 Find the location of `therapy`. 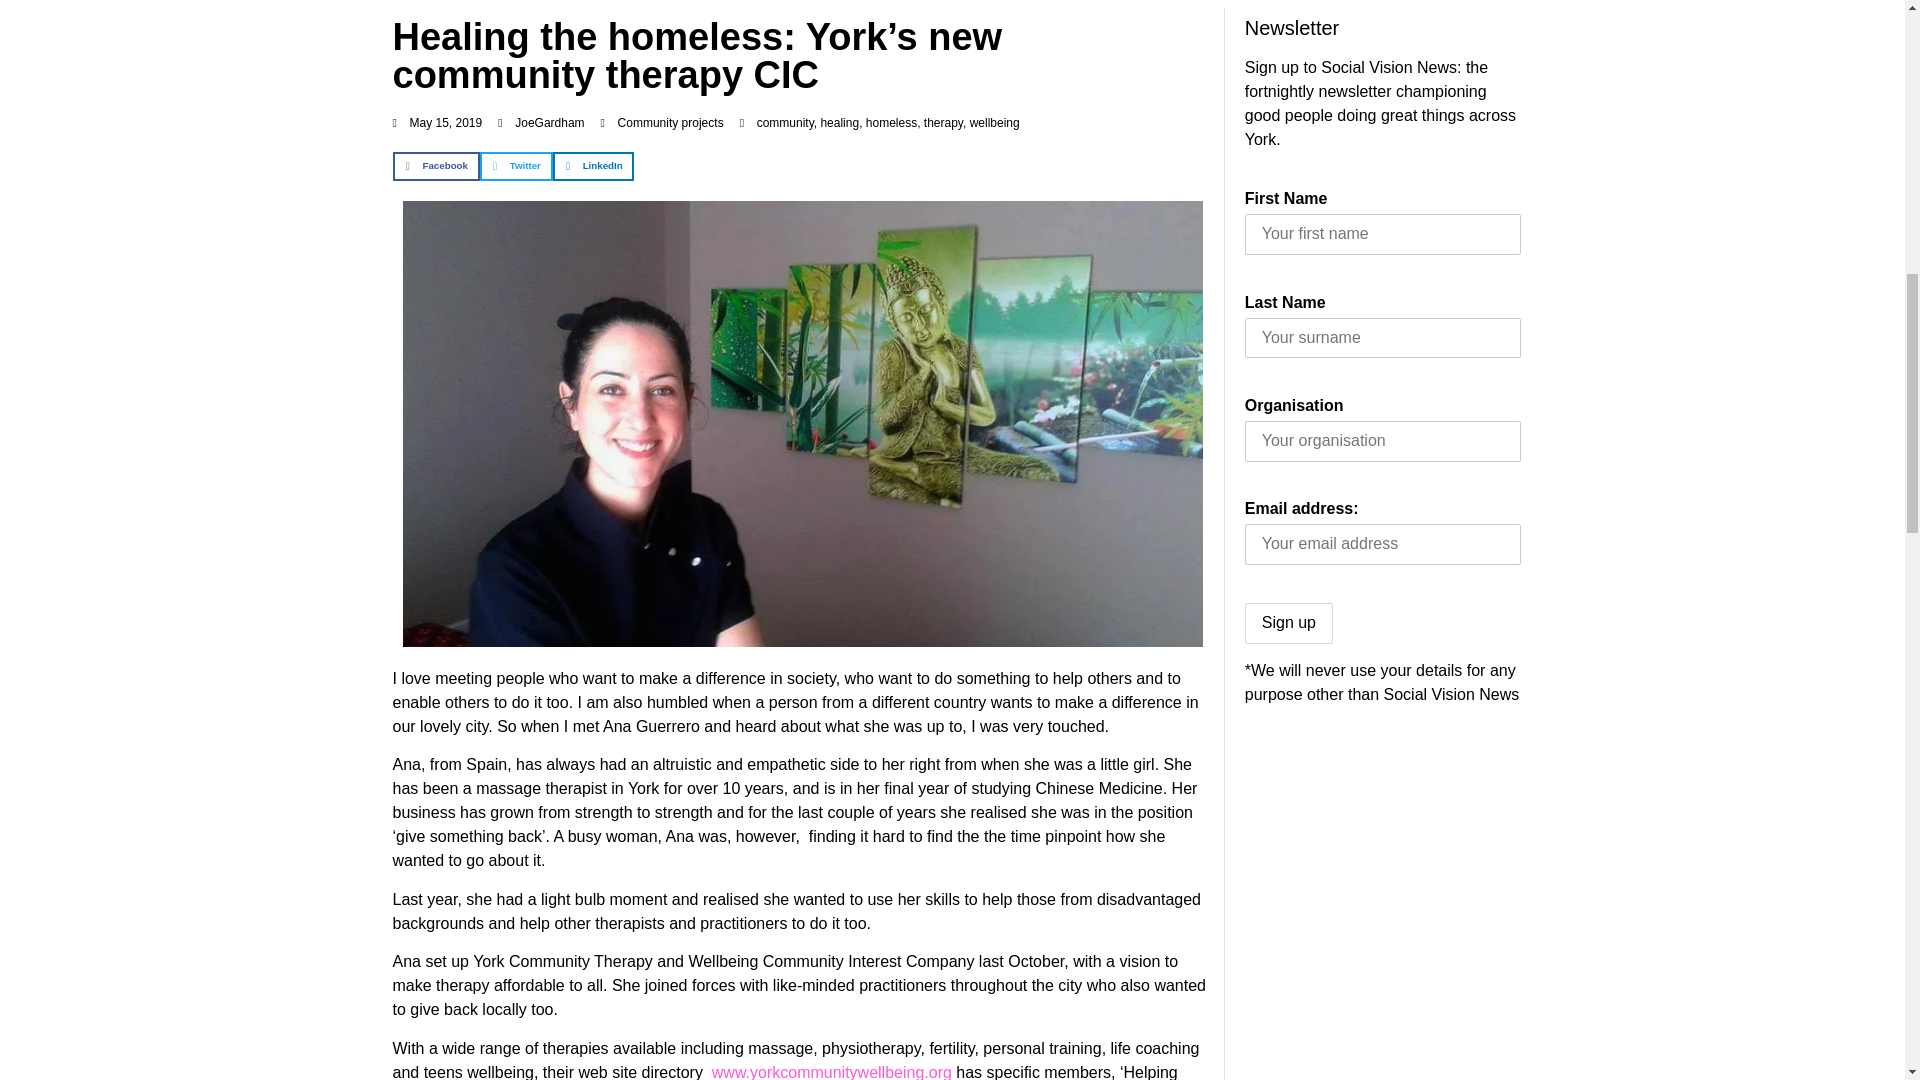

therapy is located at coordinates (943, 122).